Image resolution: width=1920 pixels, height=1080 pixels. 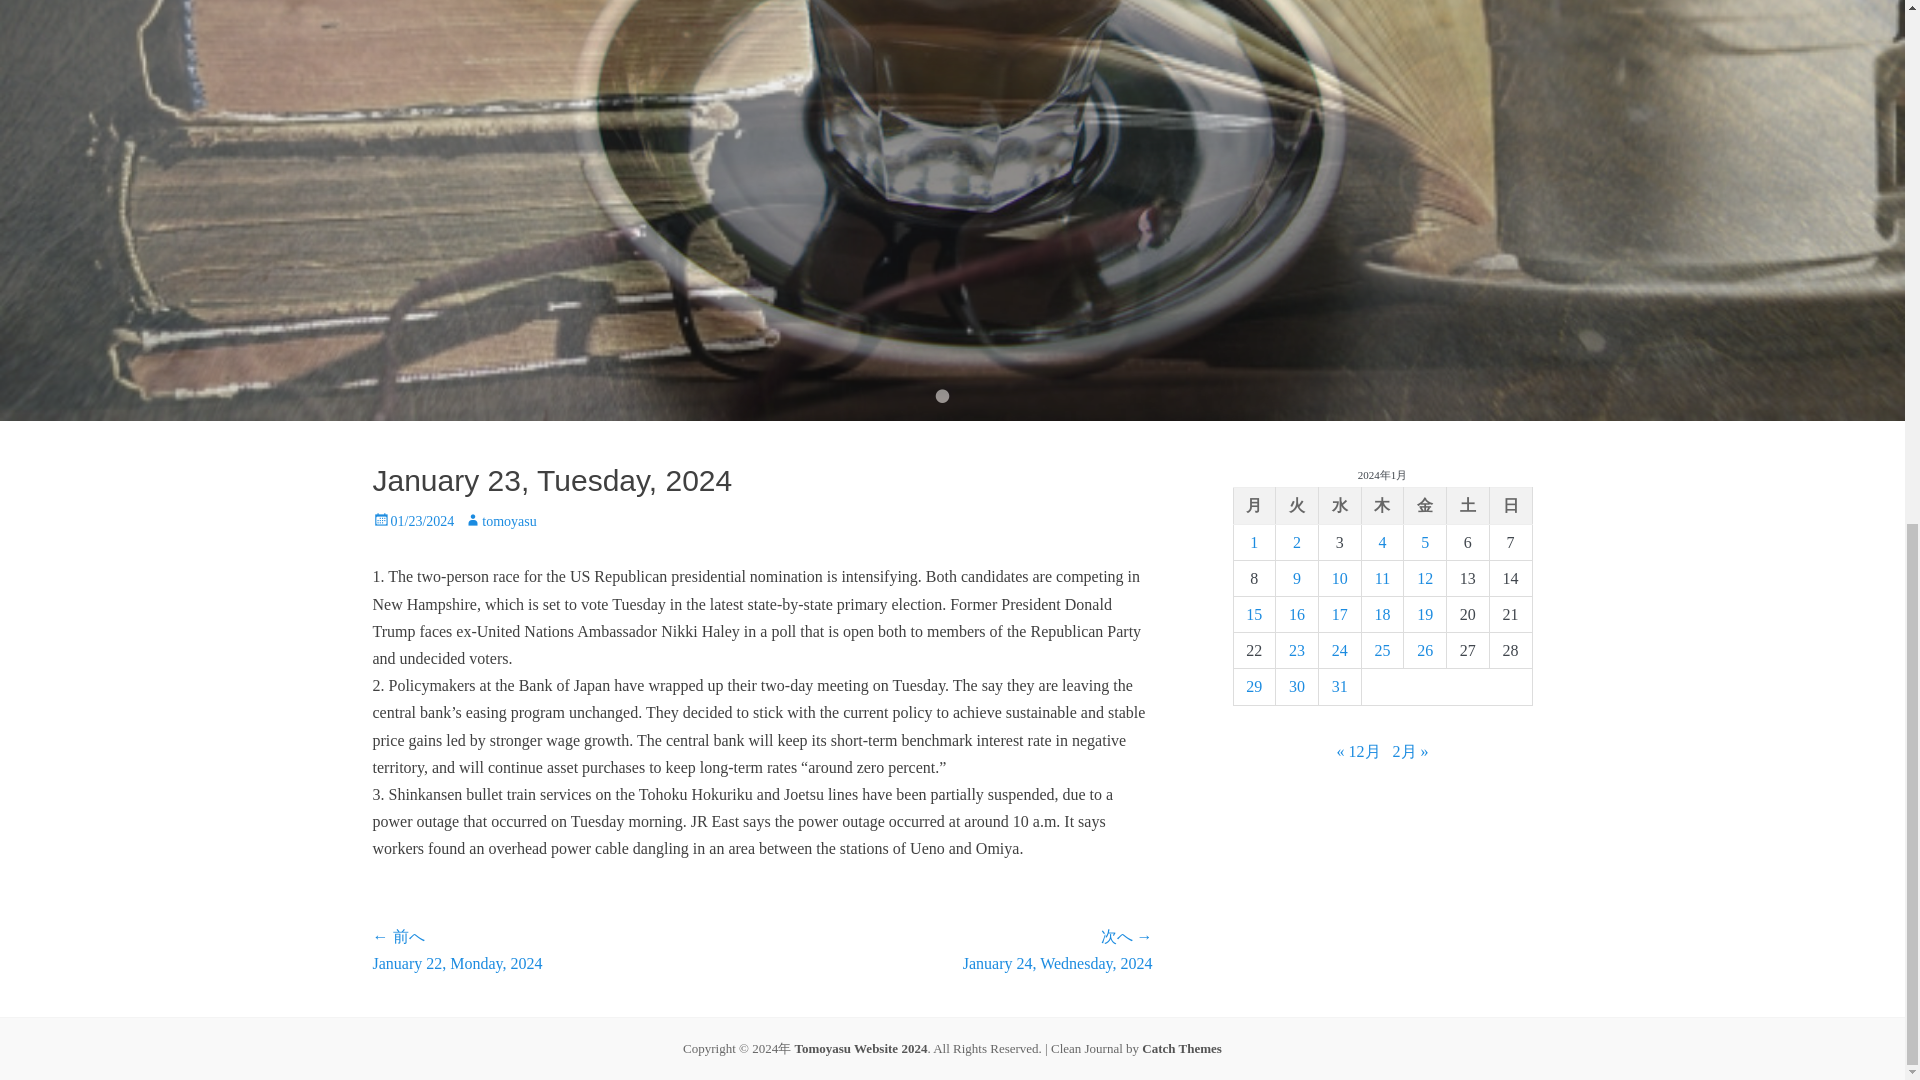 What do you see at coordinates (1382, 614) in the screenshot?
I see `18` at bounding box center [1382, 614].